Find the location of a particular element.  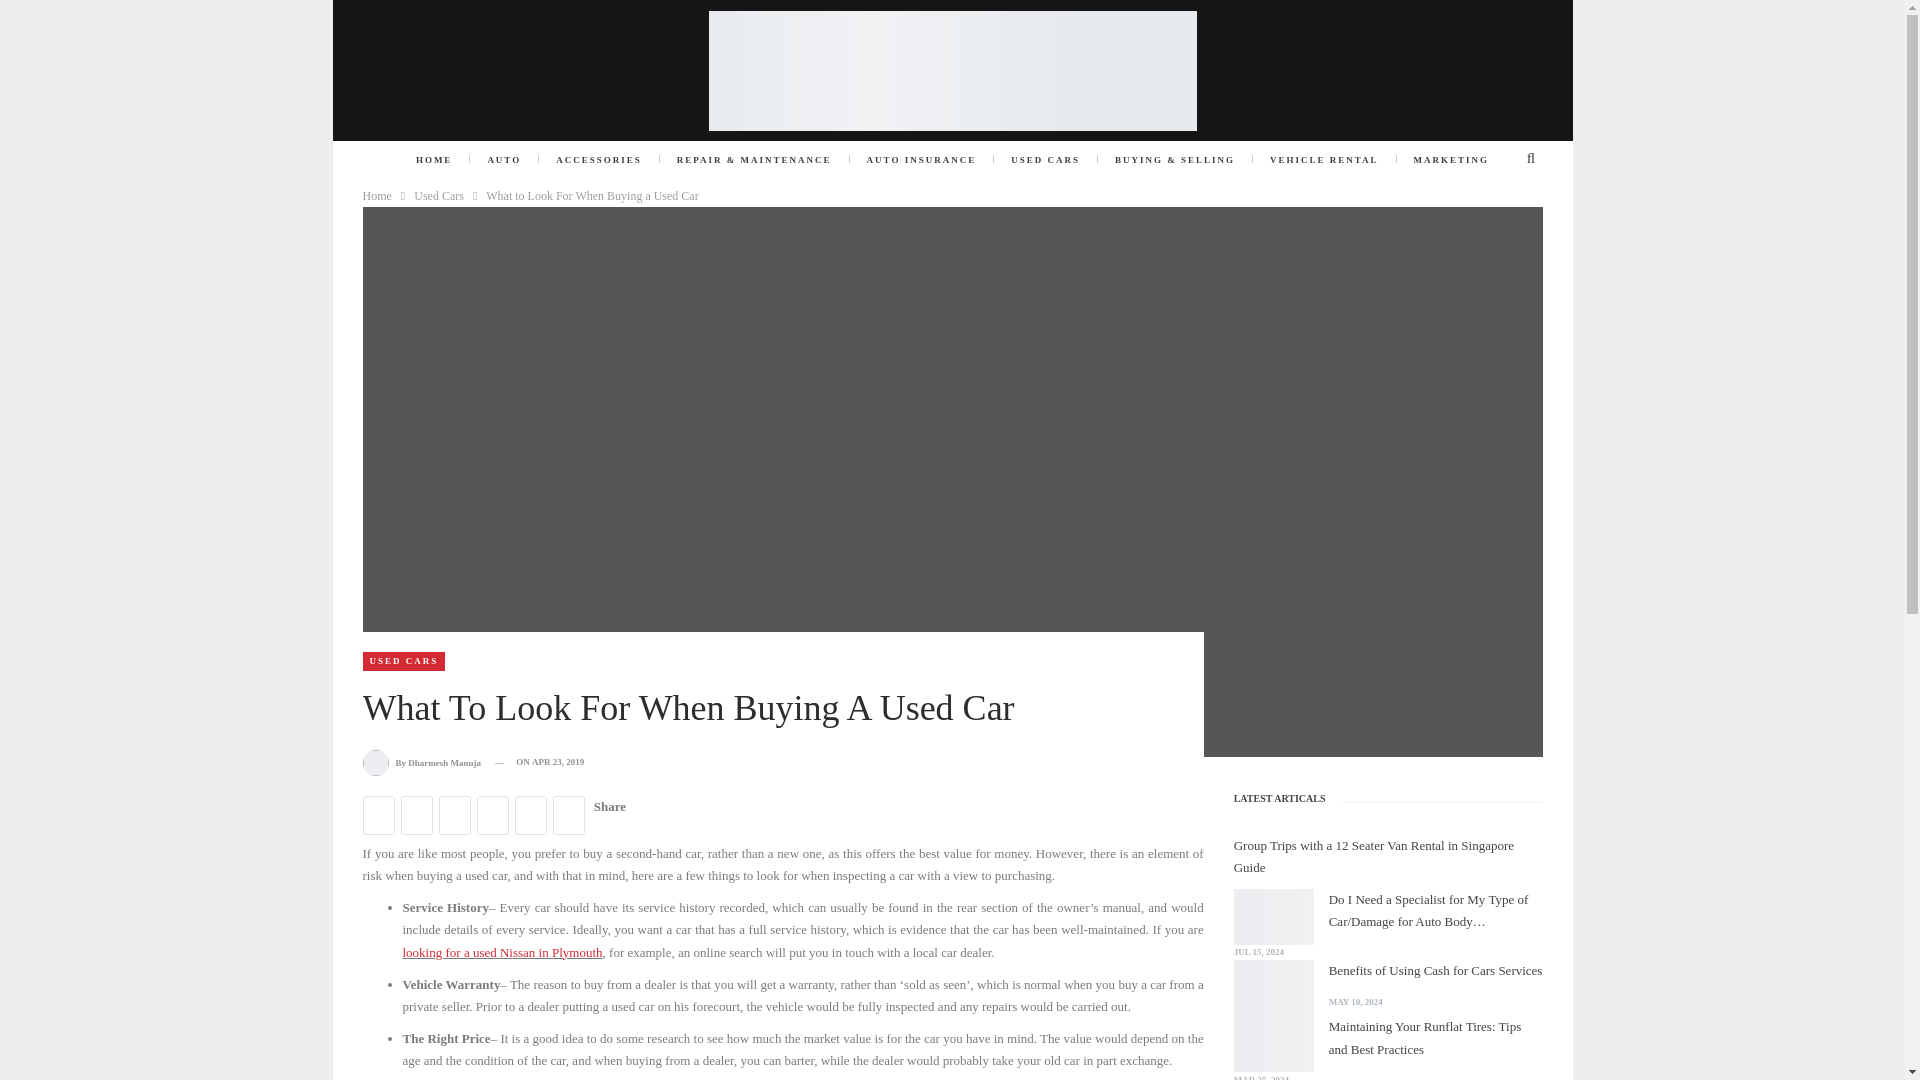

USED CARS is located at coordinates (404, 661).